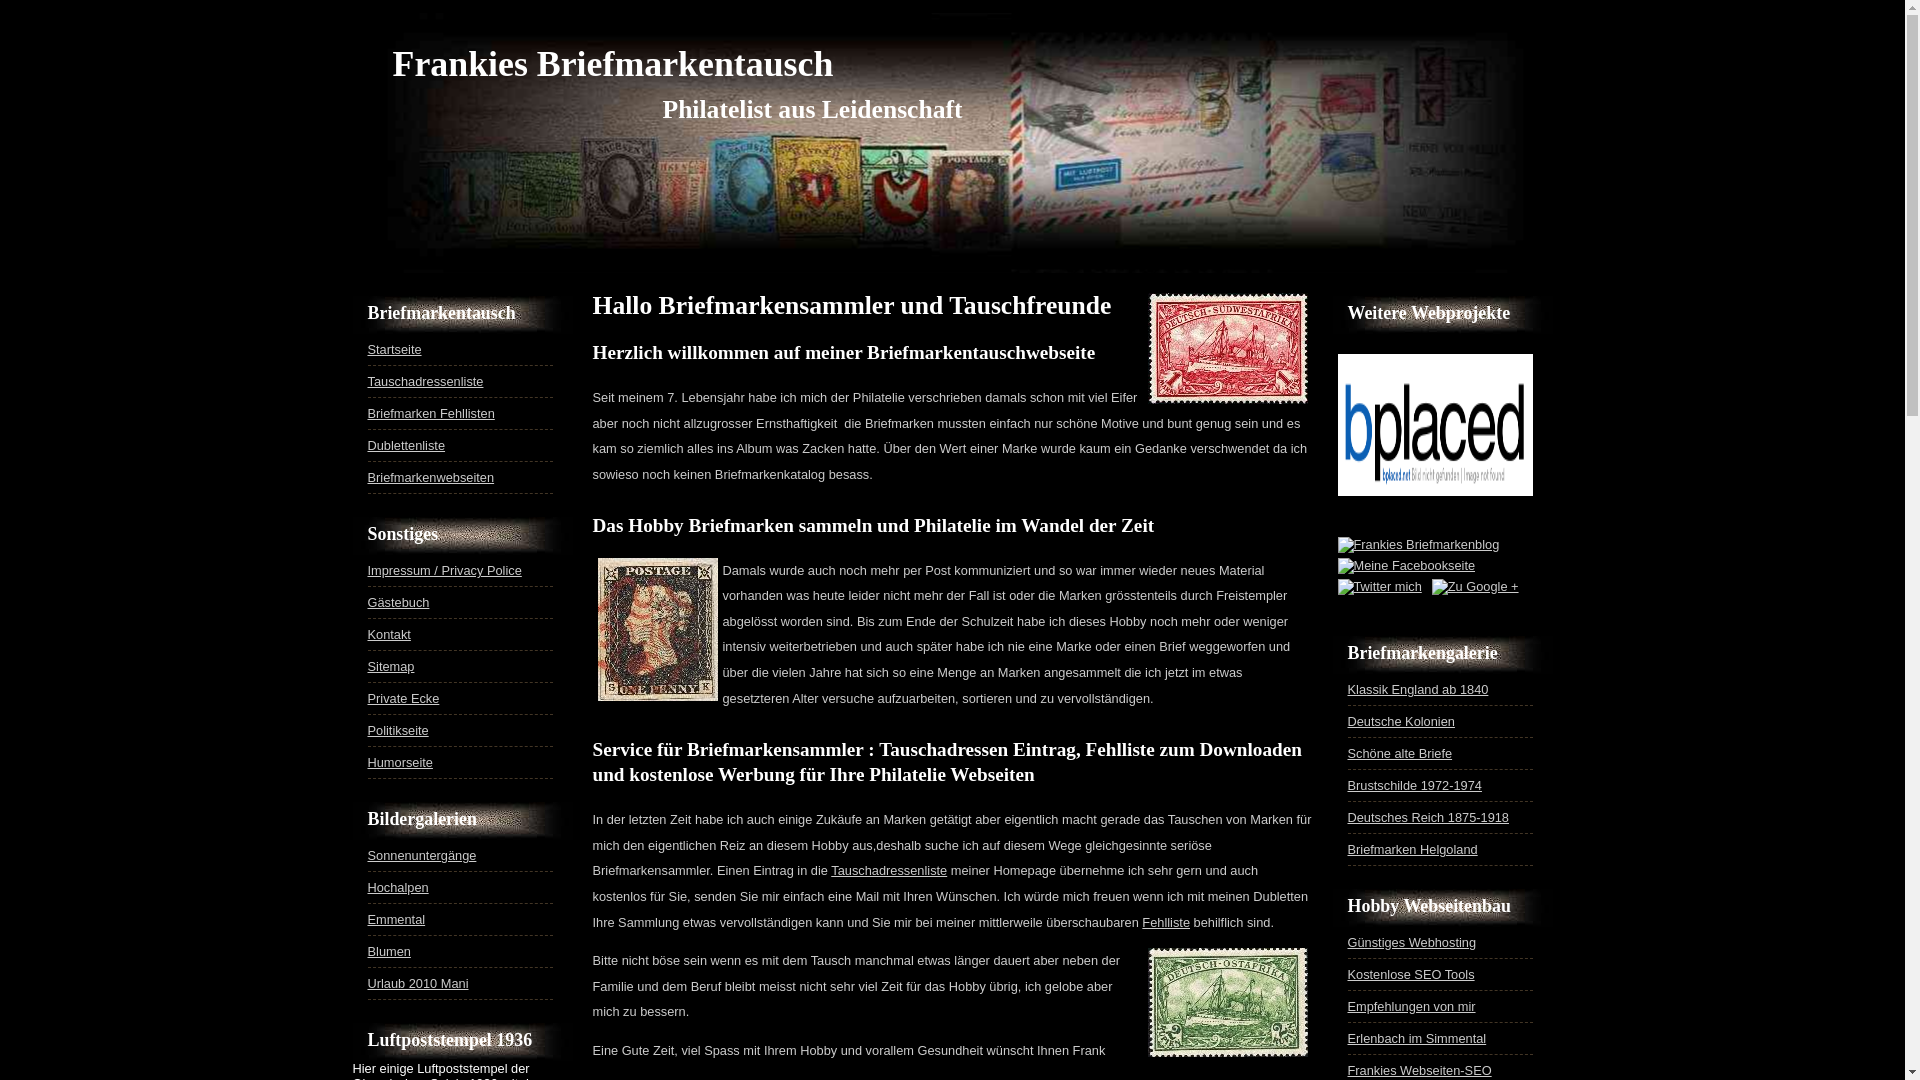  What do you see at coordinates (1476, 587) in the screenshot?
I see `Zu Google +` at bounding box center [1476, 587].